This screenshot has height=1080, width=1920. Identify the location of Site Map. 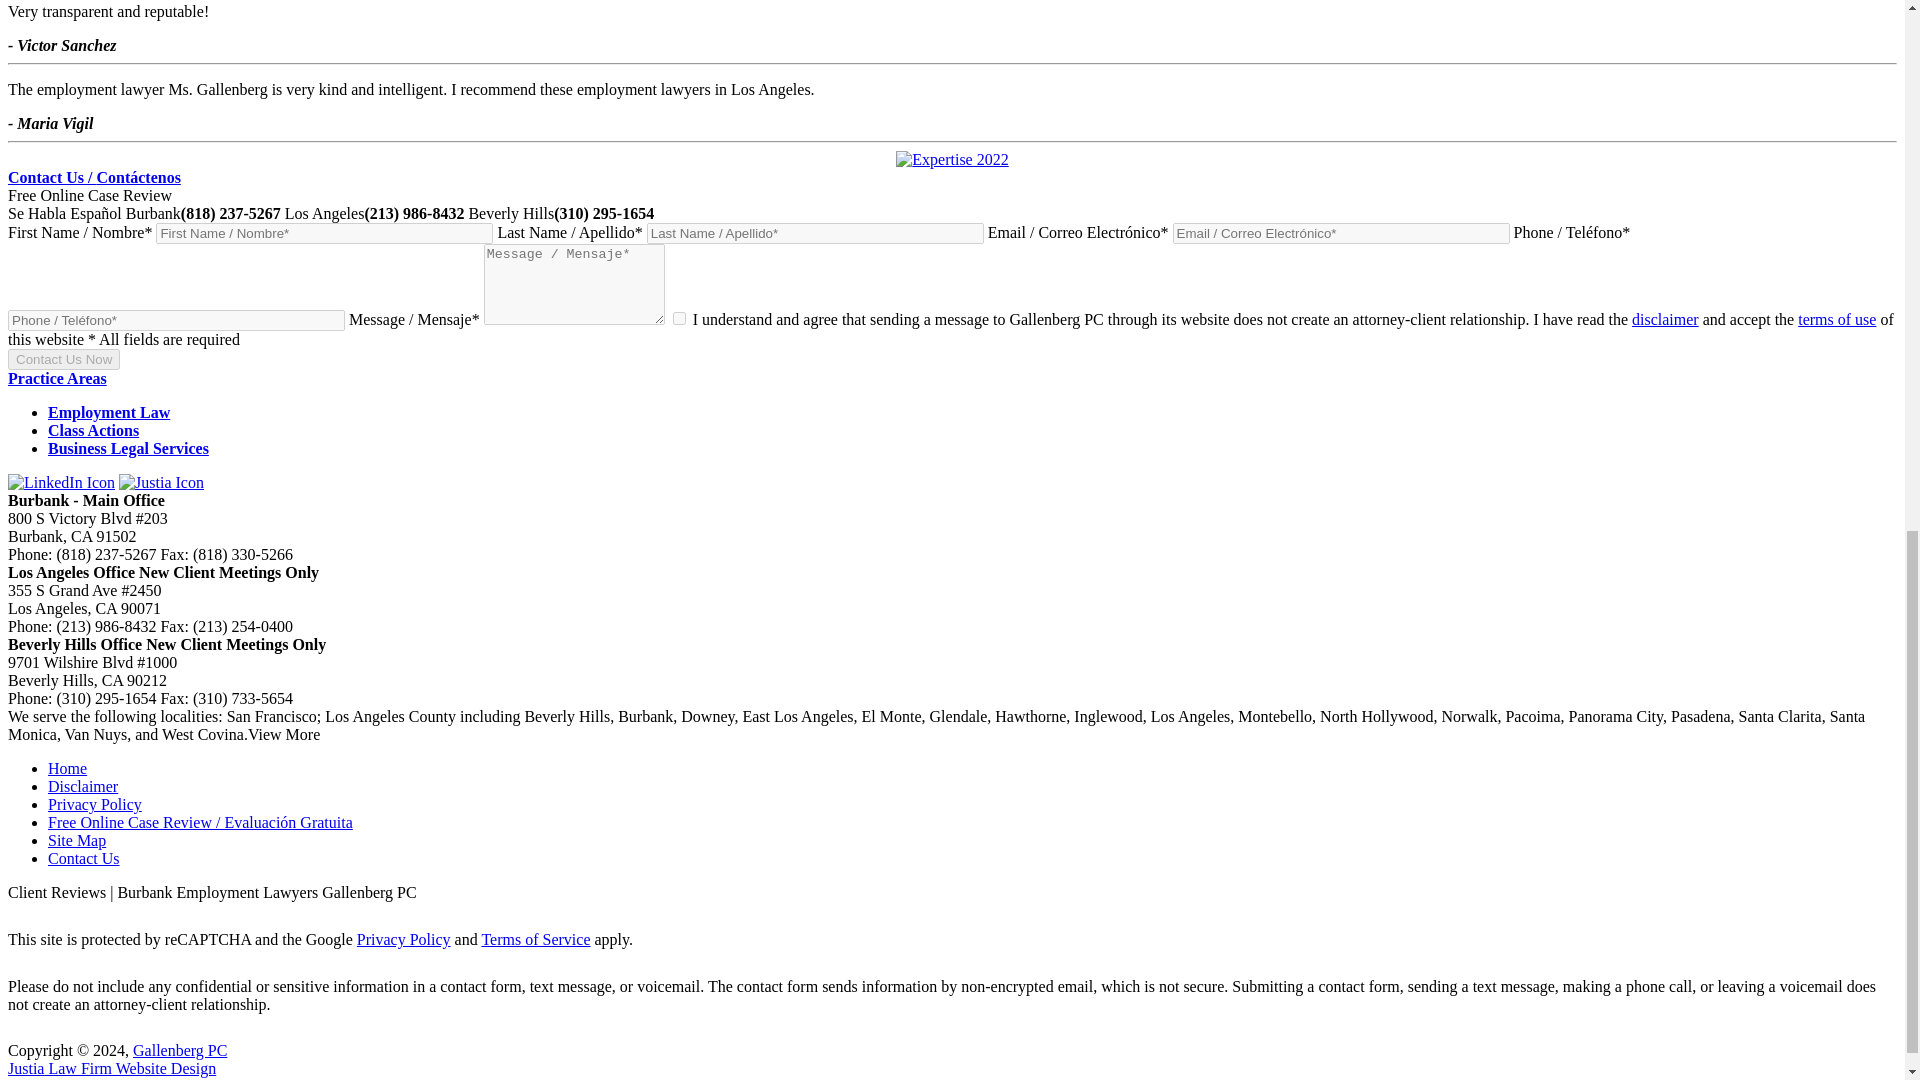
(76, 840).